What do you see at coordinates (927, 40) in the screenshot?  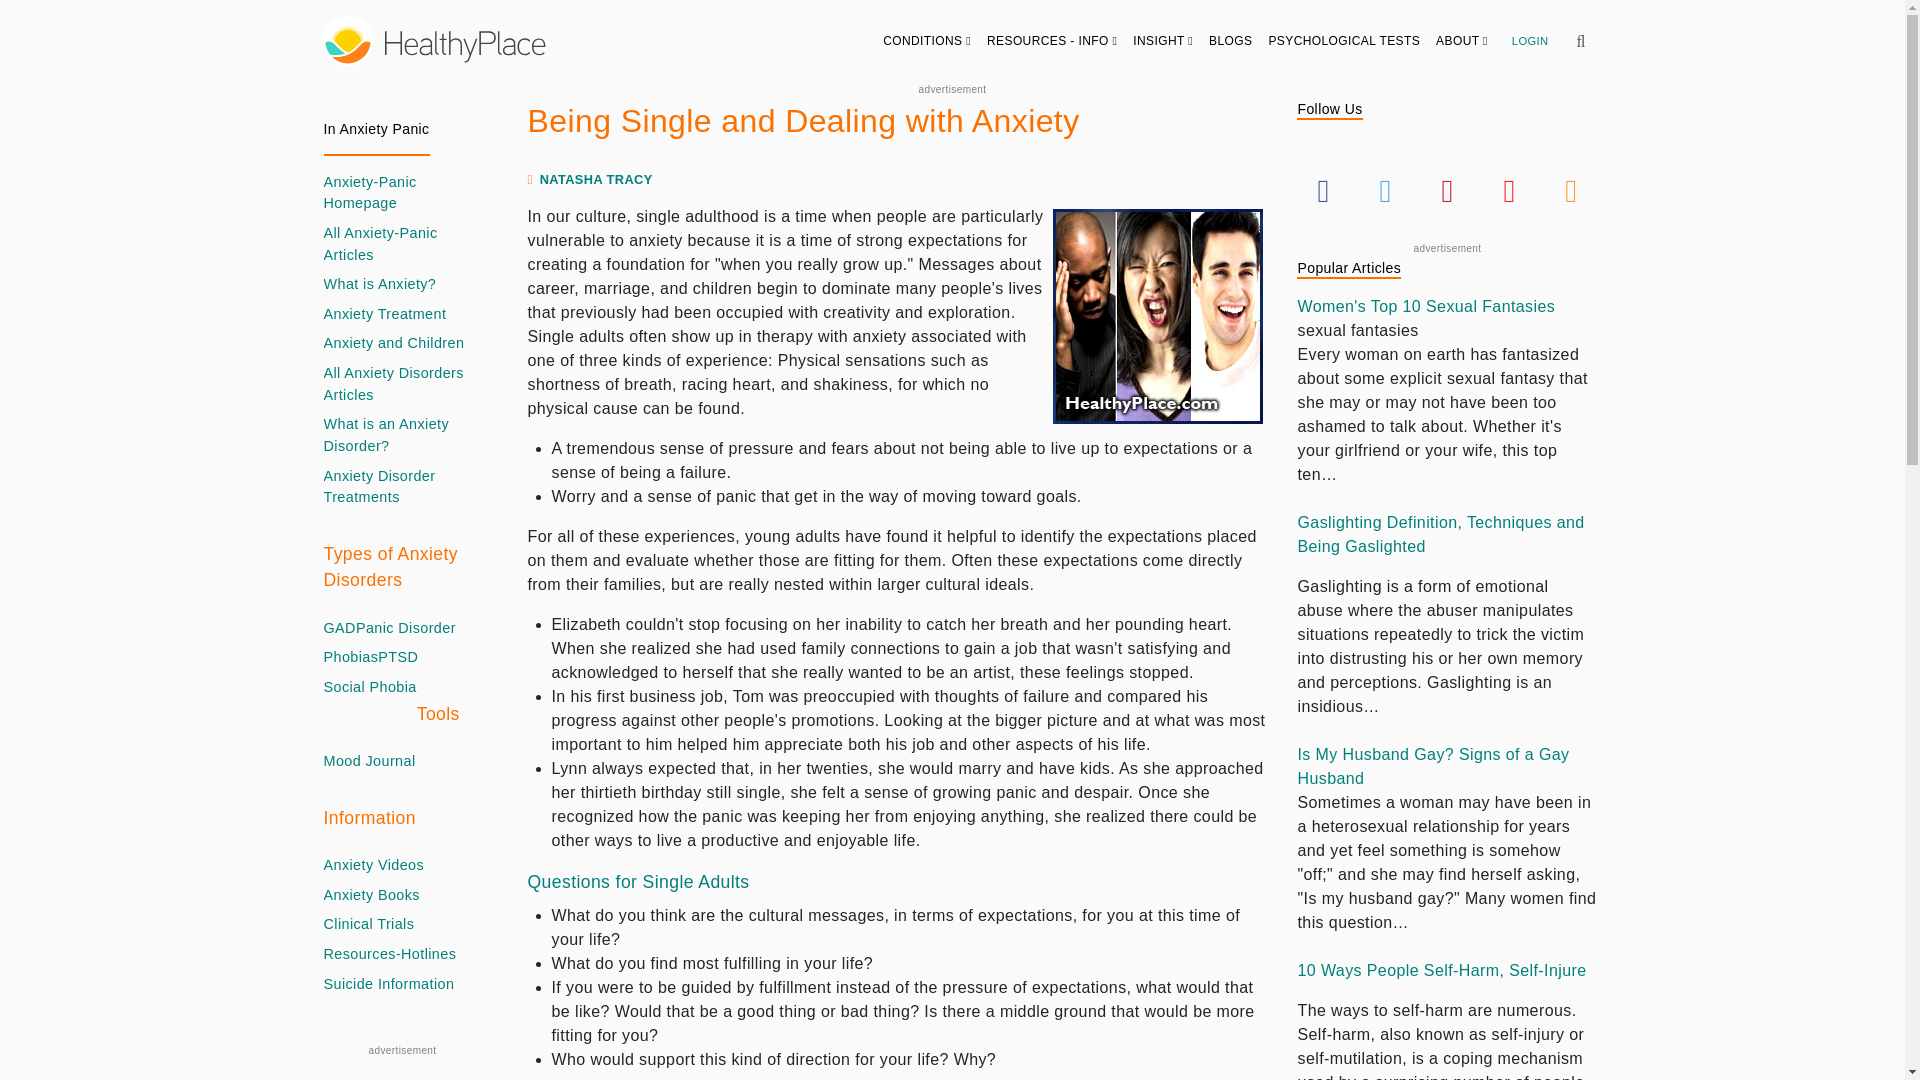 I see `CONDITIONS` at bounding box center [927, 40].